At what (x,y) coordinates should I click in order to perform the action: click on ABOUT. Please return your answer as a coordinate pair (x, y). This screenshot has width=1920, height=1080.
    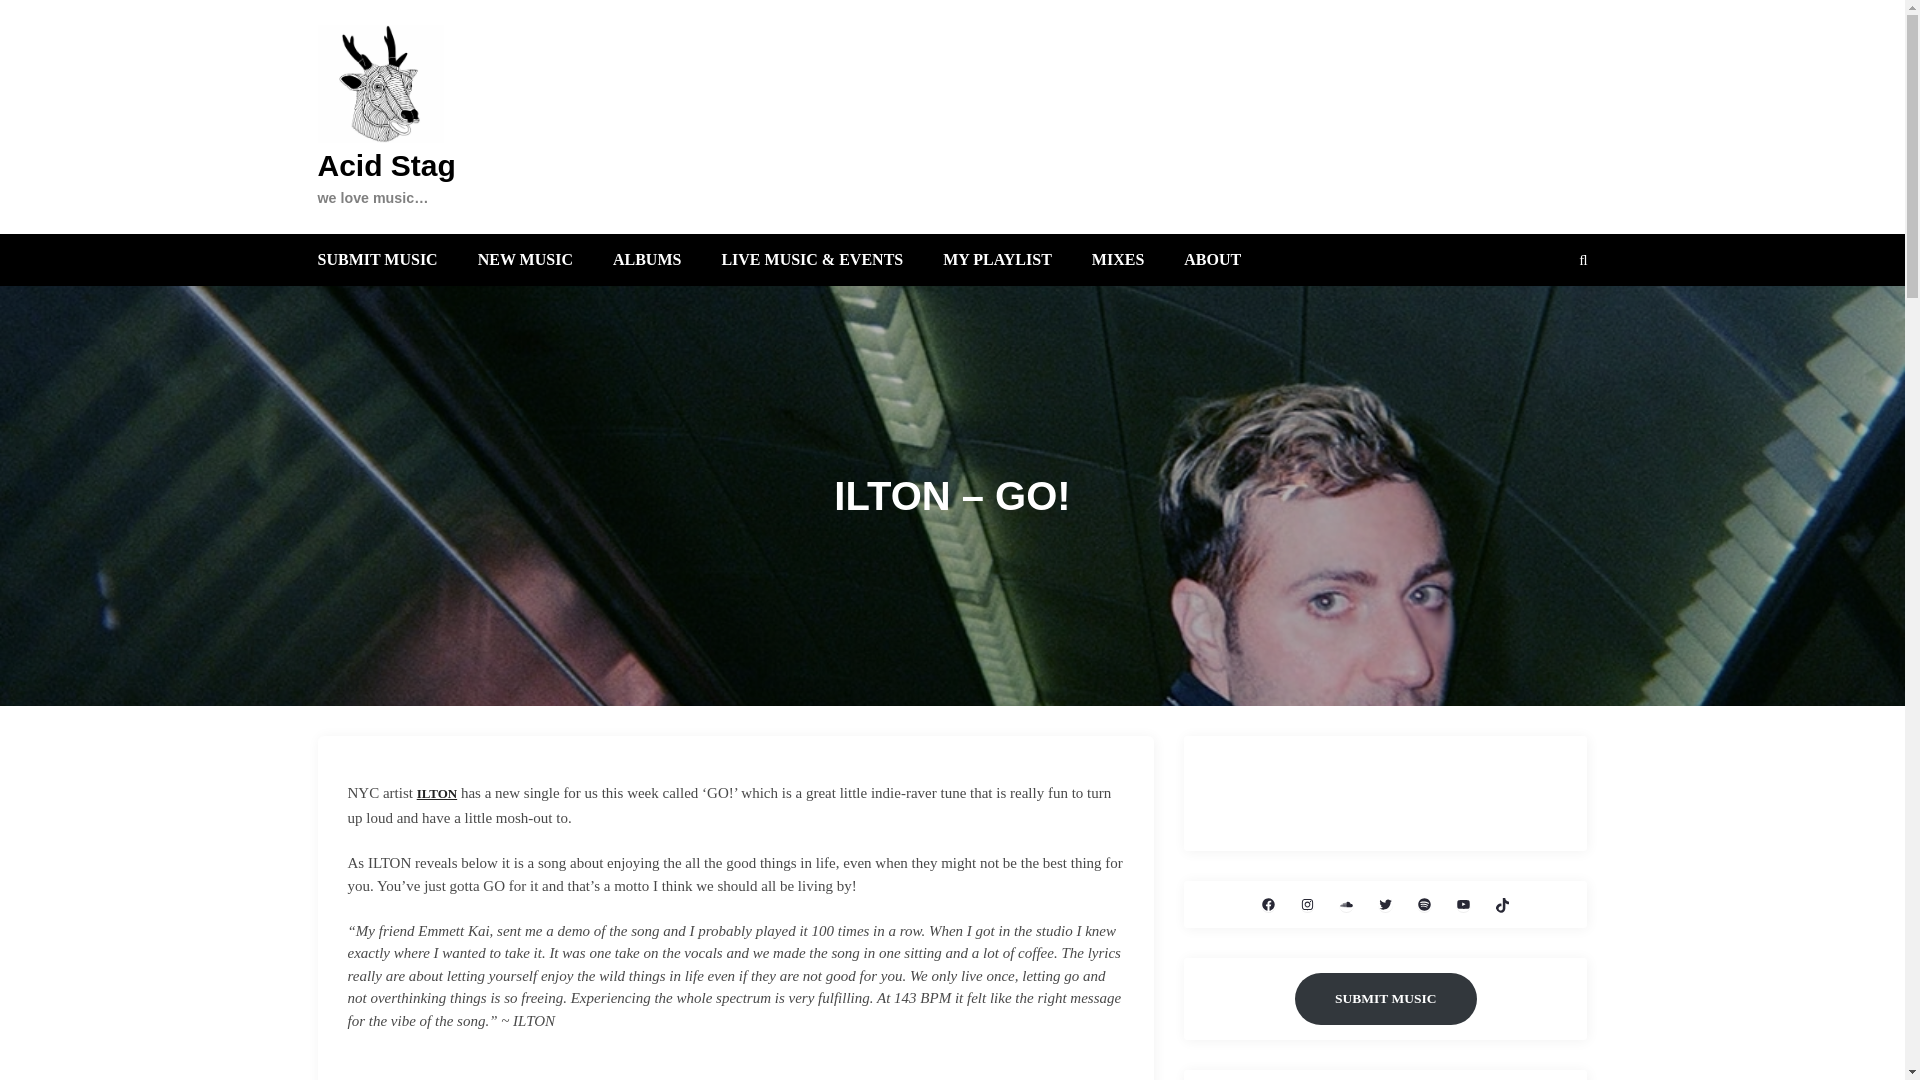
    Looking at the image, I should click on (1212, 258).